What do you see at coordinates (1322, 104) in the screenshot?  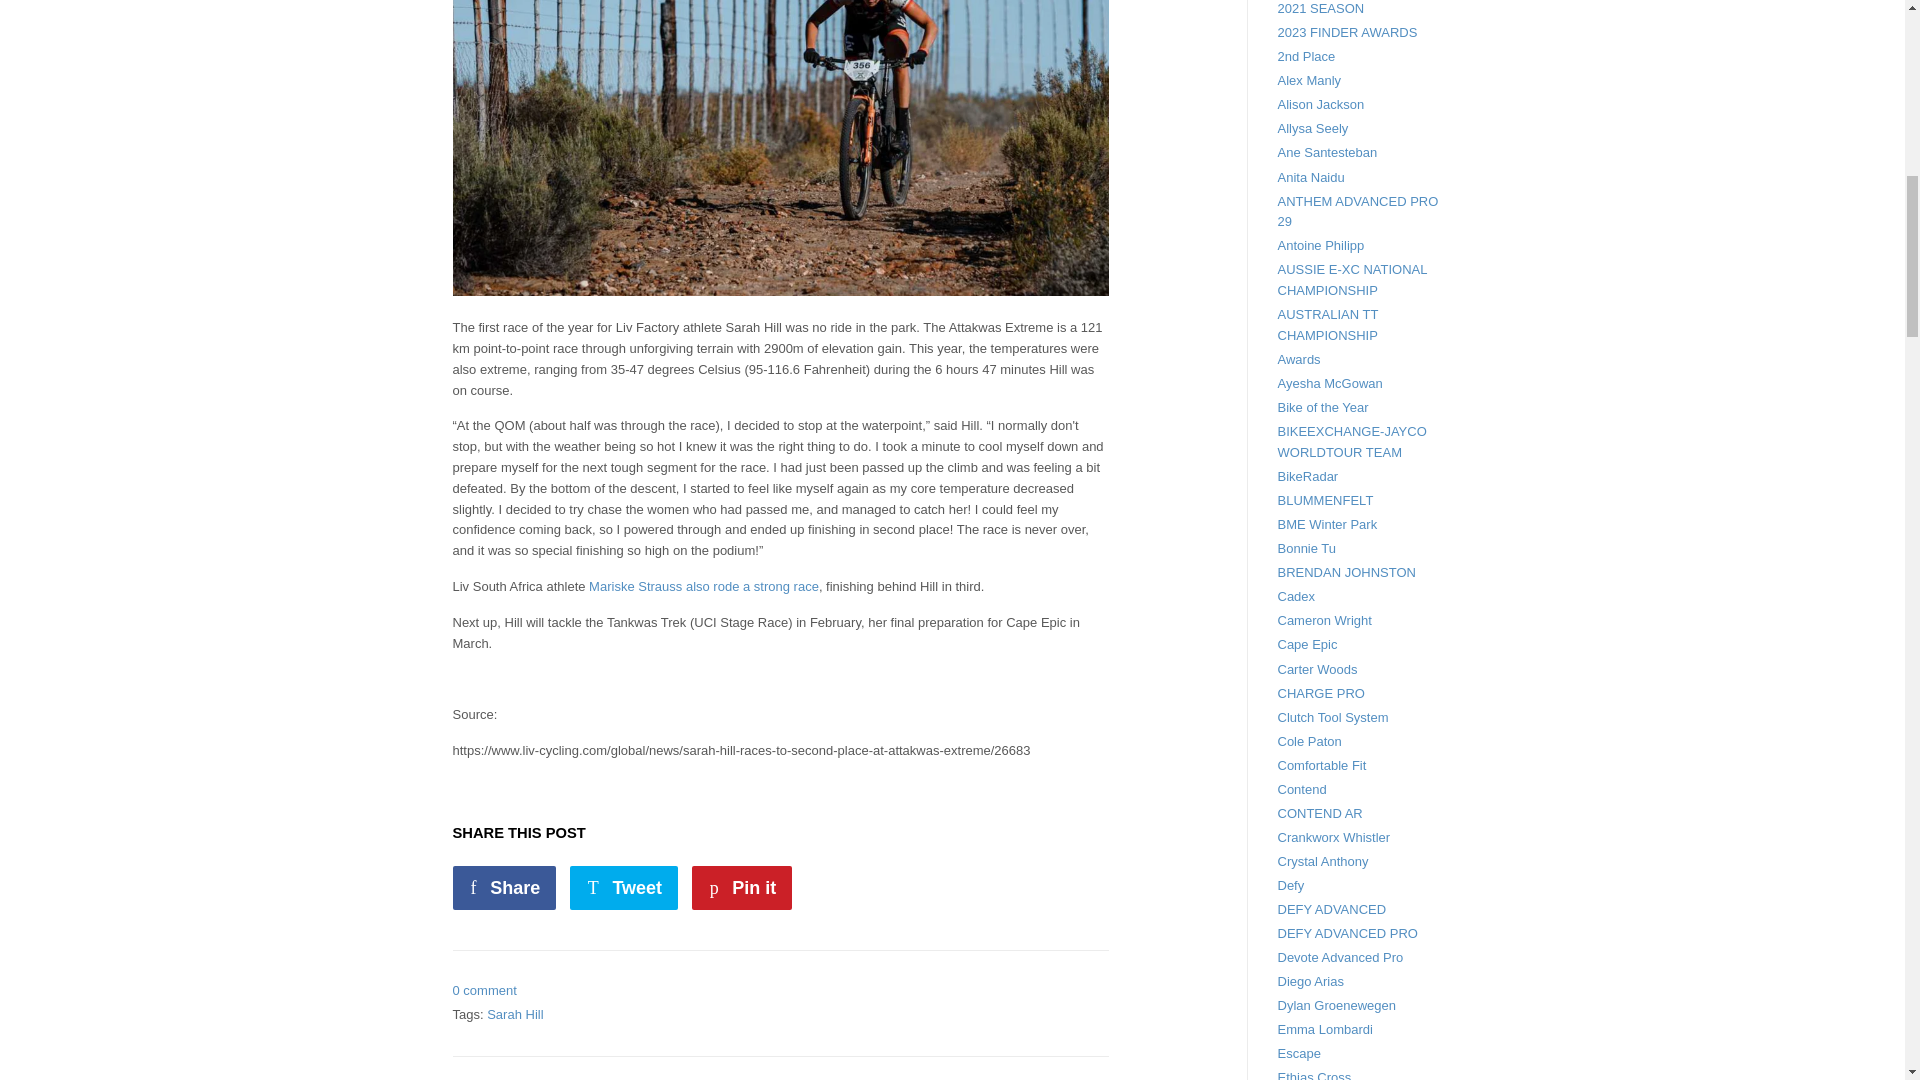 I see `Show articles tagged Alison Jackson` at bounding box center [1322, 104].